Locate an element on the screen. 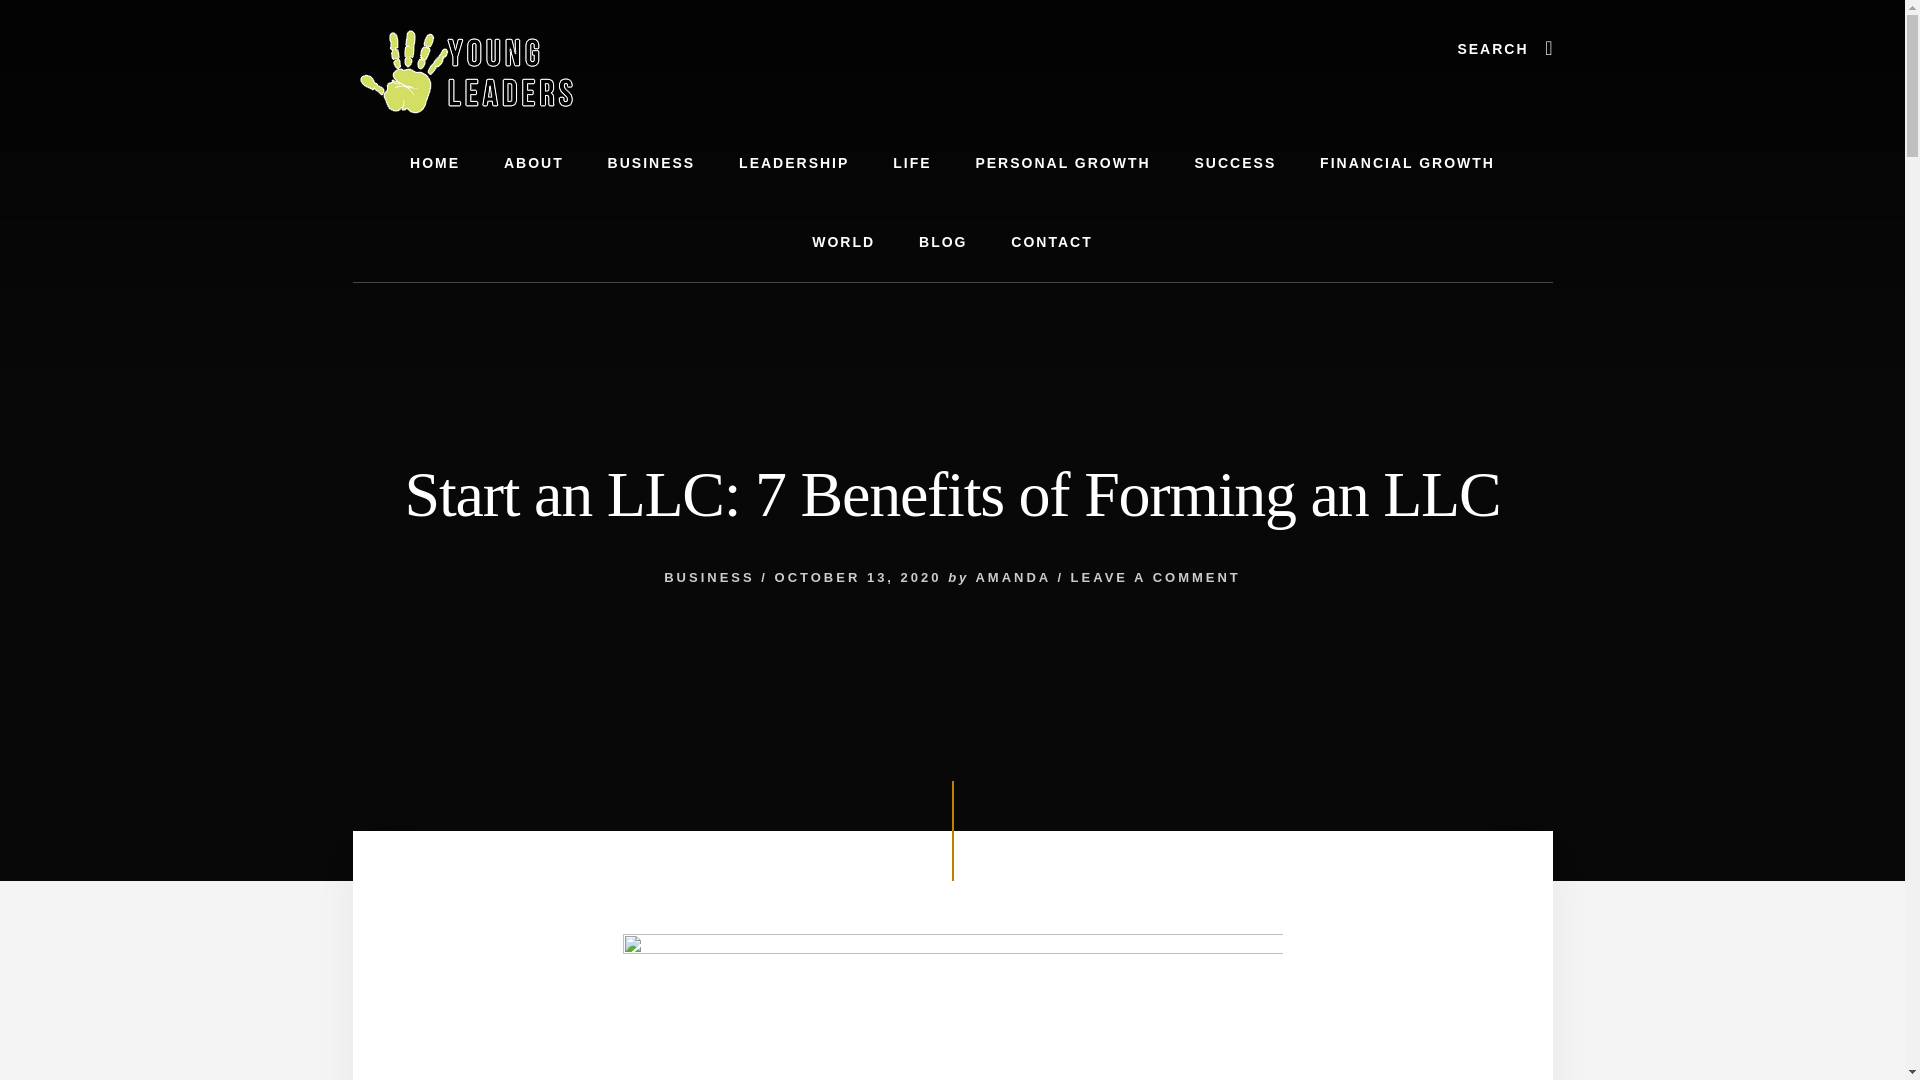 The width and height of the screenshot is (1920, 1080). CONTACT is located at coordinates (1050, 242).